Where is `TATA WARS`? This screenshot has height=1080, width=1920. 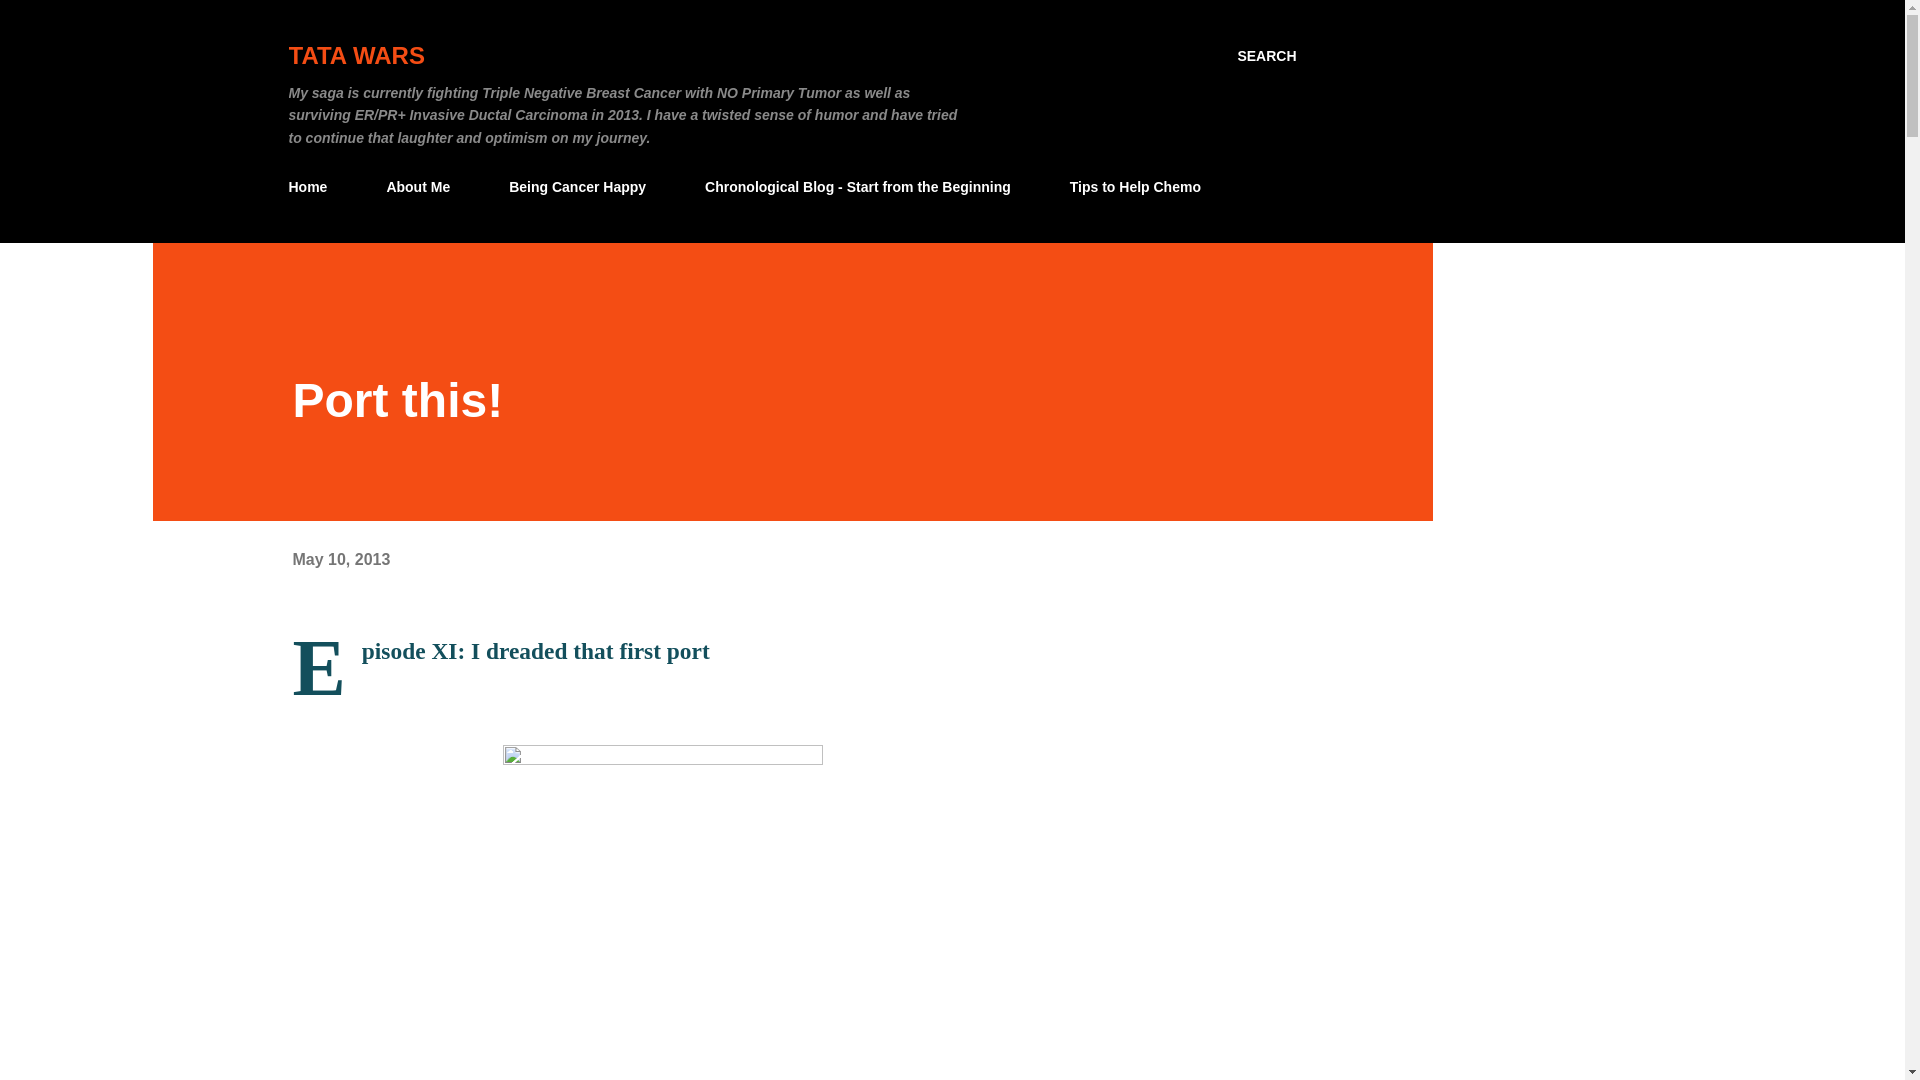 TATA WARS is located at coordinates (356, 56).